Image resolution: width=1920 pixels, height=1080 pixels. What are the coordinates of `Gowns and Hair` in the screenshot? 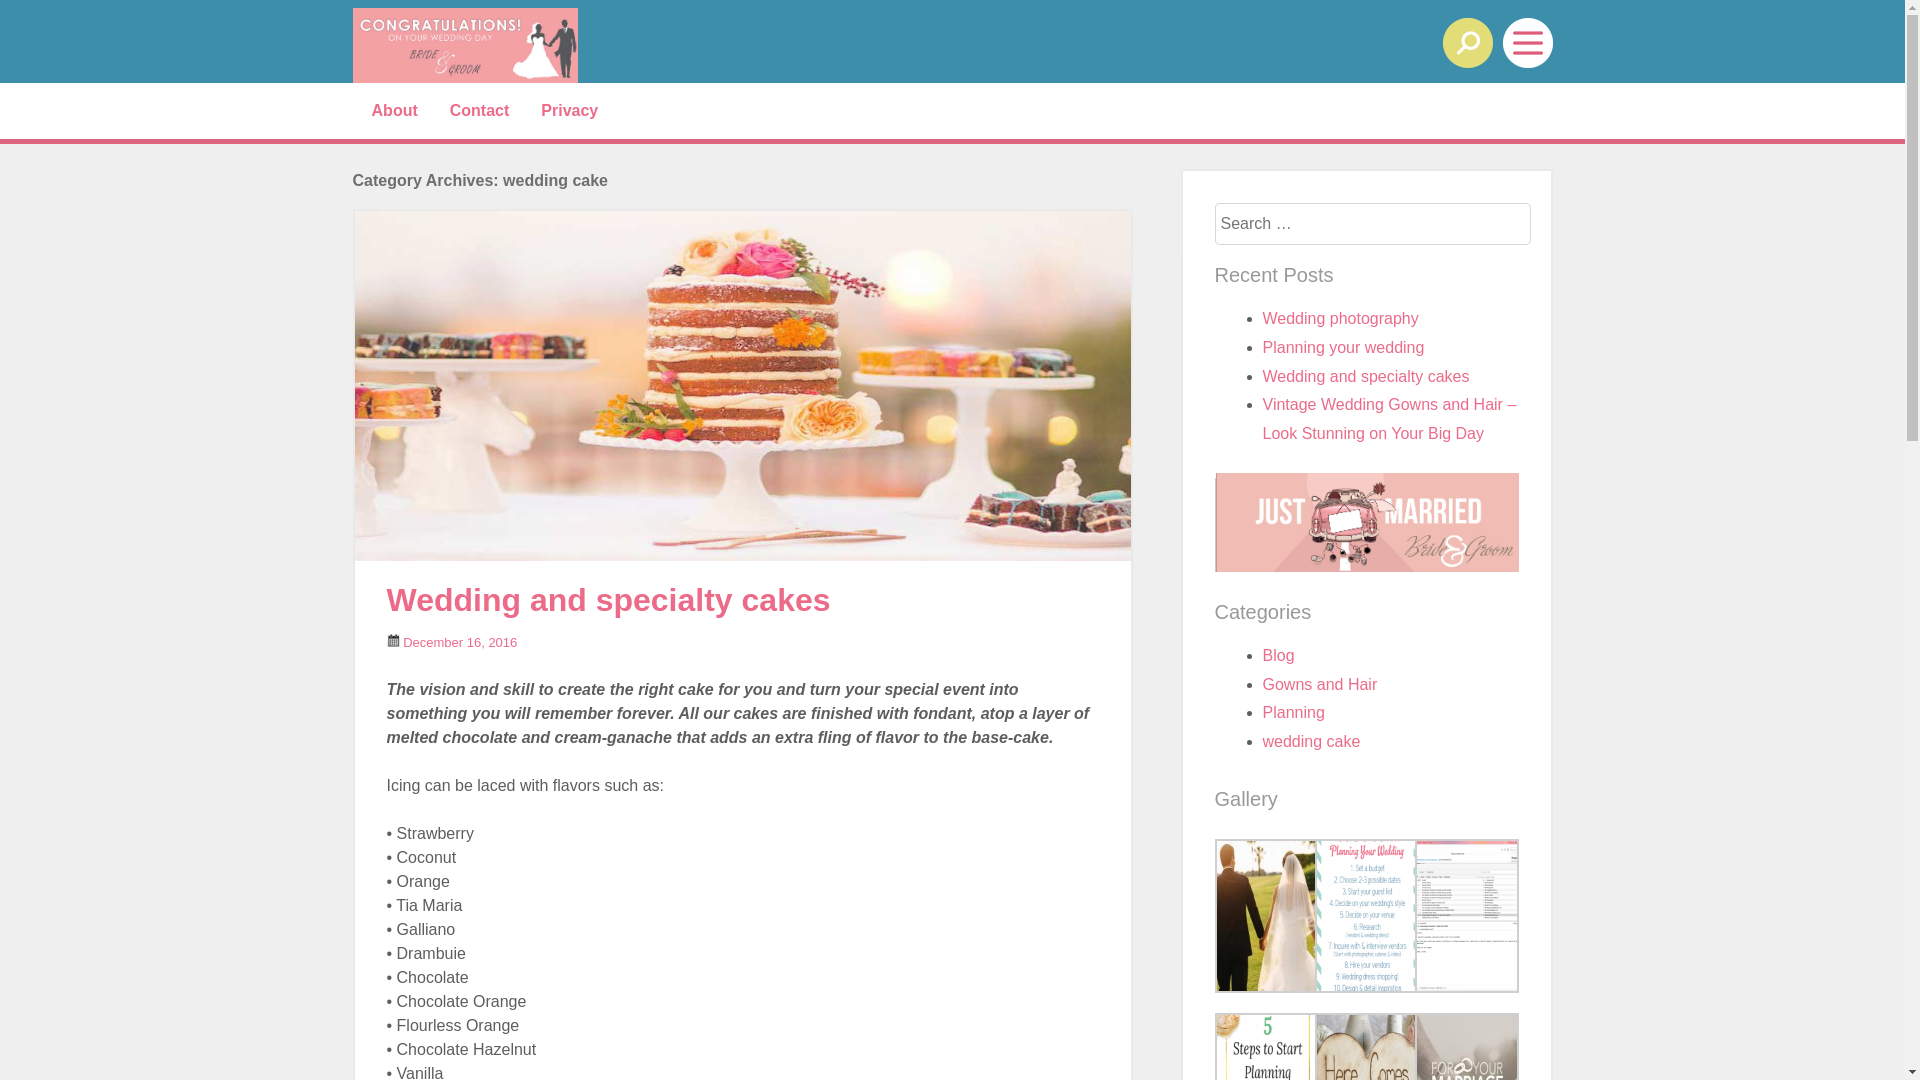 It's located at (1320, 684).